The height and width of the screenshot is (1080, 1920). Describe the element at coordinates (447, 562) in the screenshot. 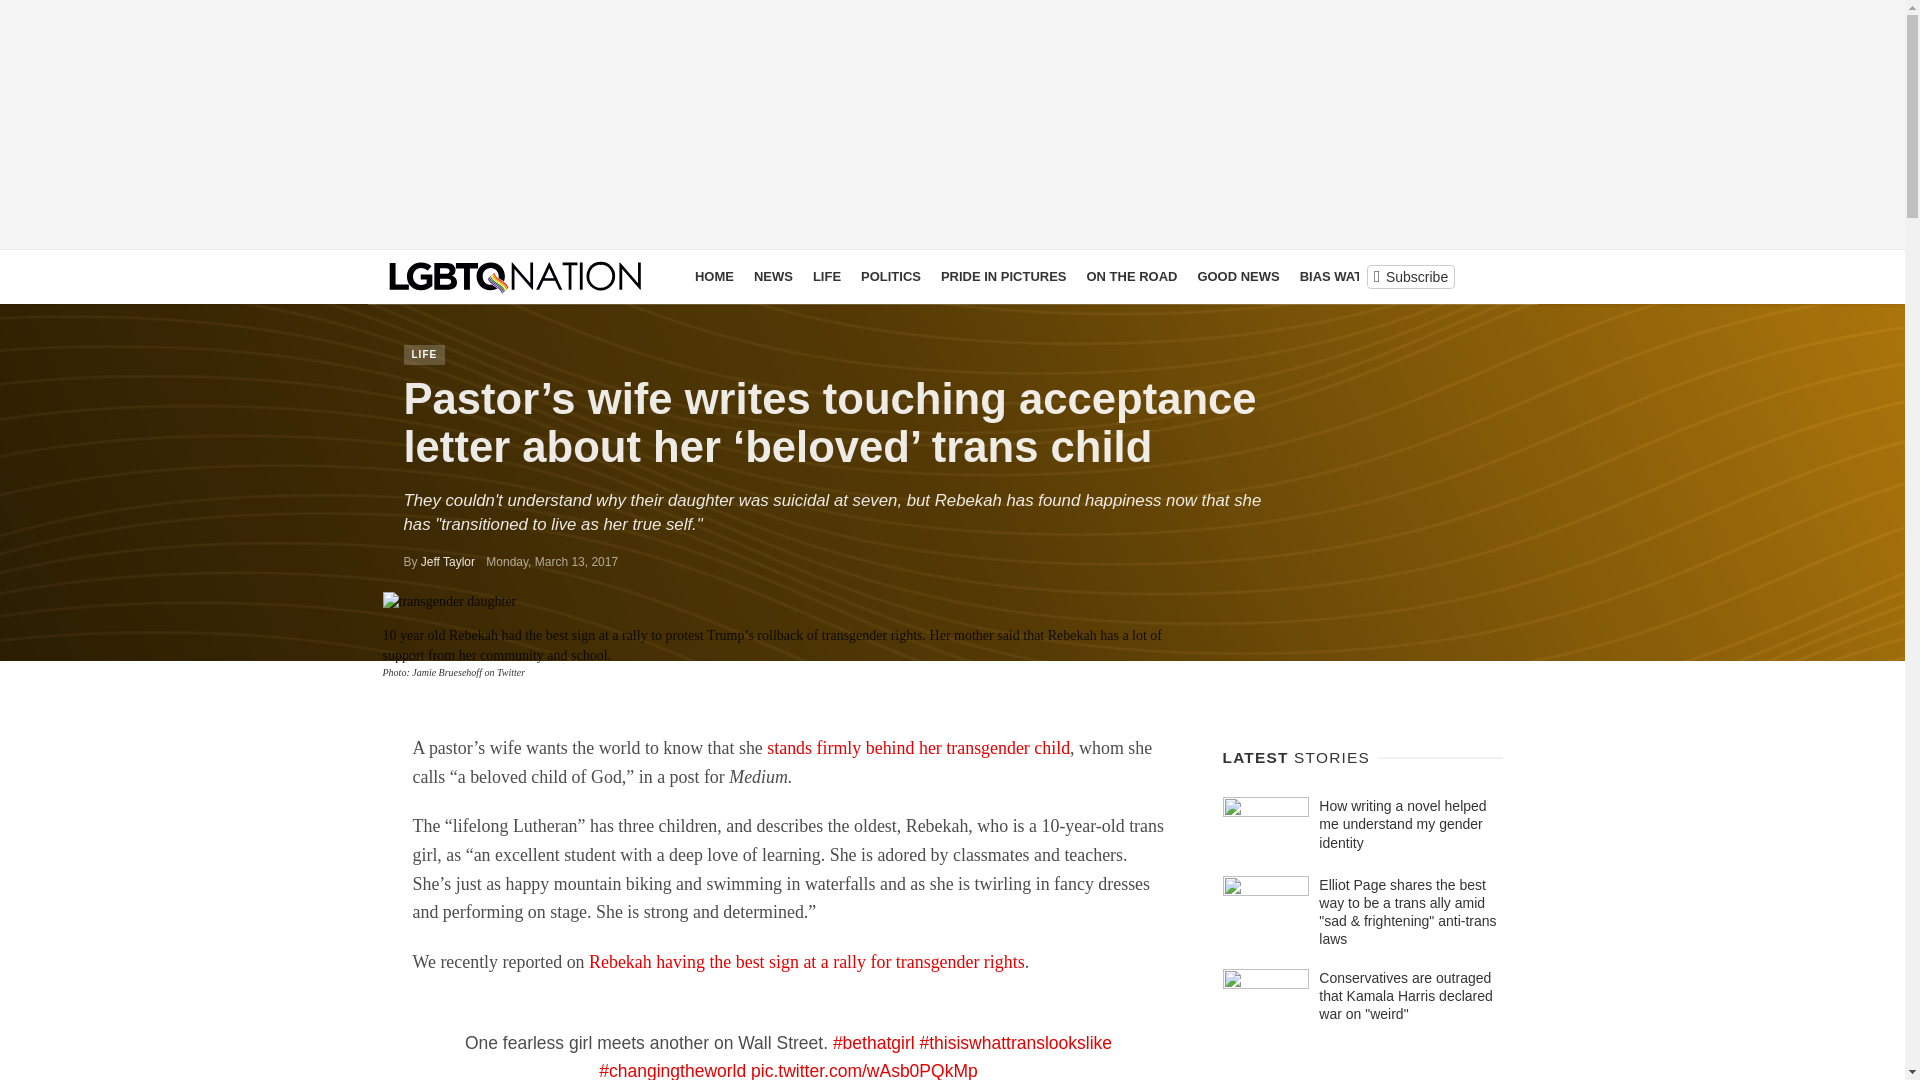

I see `Jeff Taylor` at that location.